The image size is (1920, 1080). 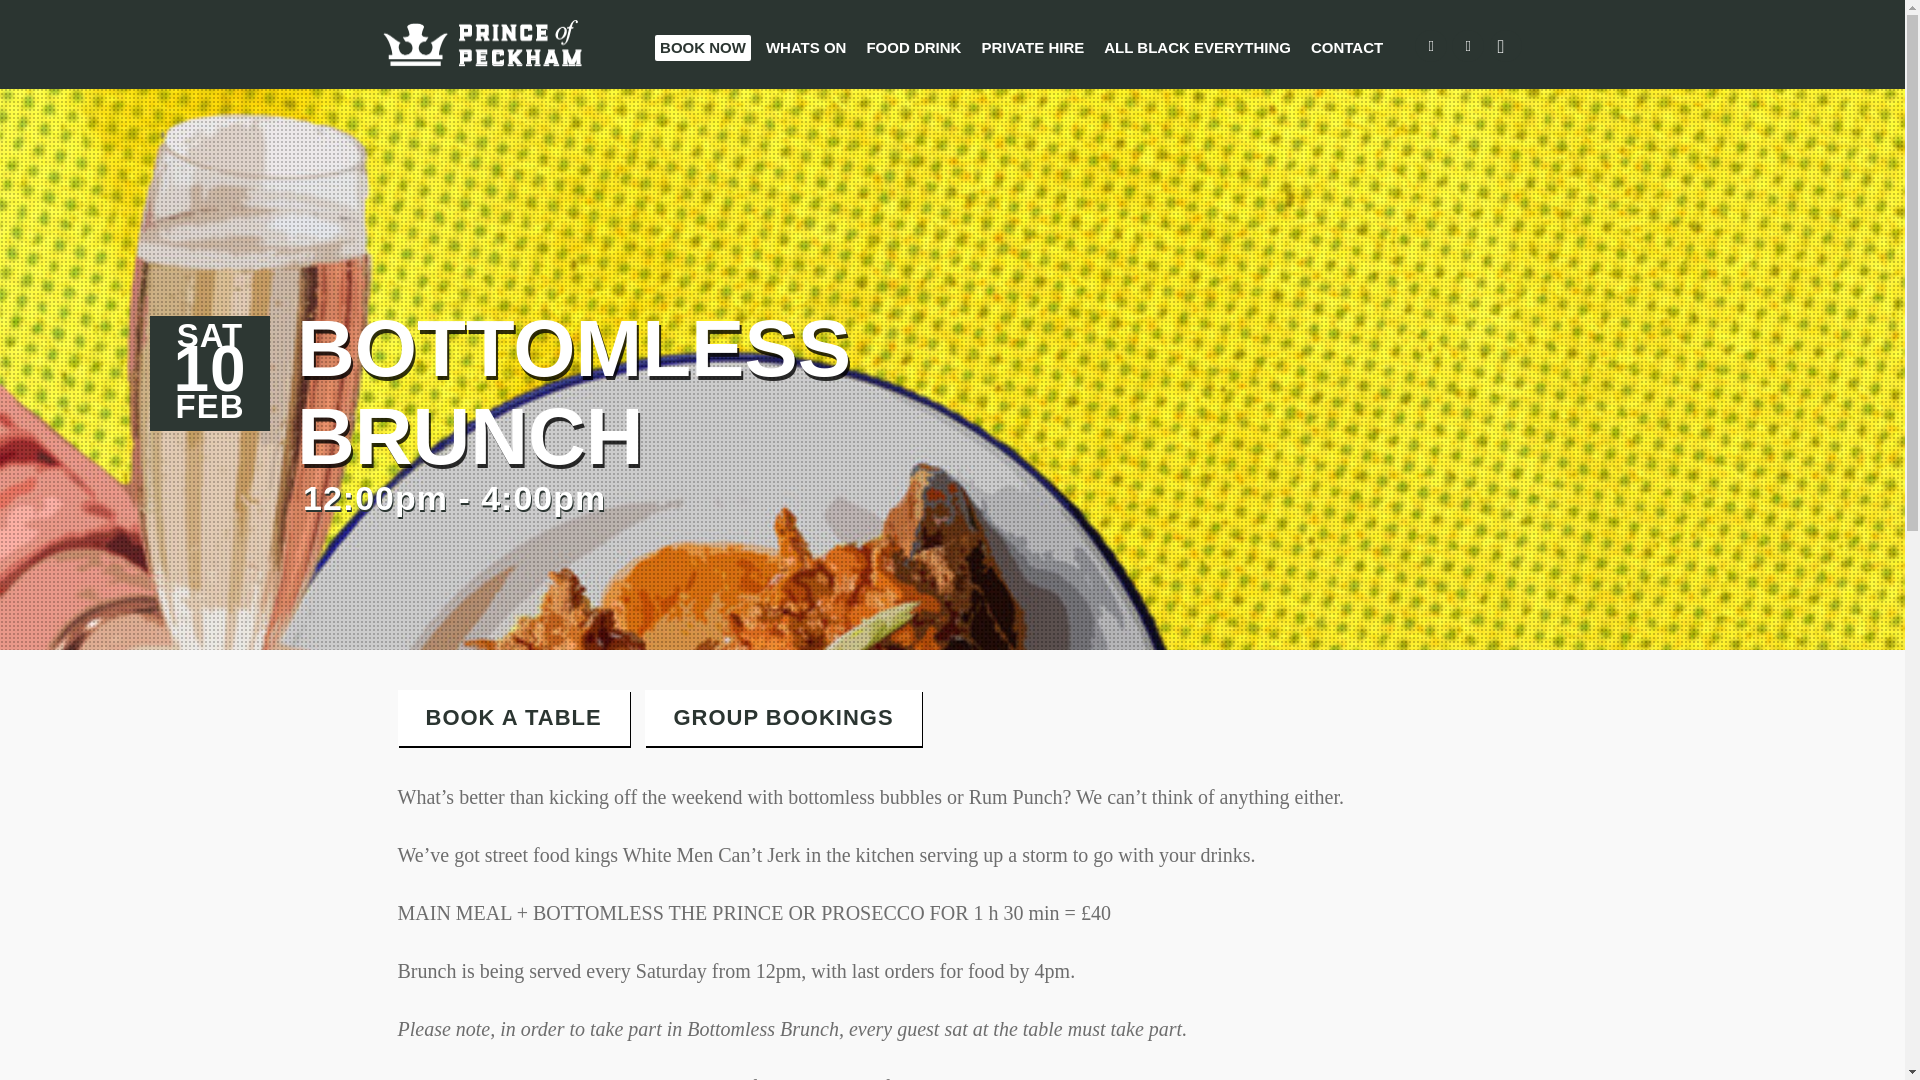 I want to click on CONTACT, so click(x=1346, y=47).